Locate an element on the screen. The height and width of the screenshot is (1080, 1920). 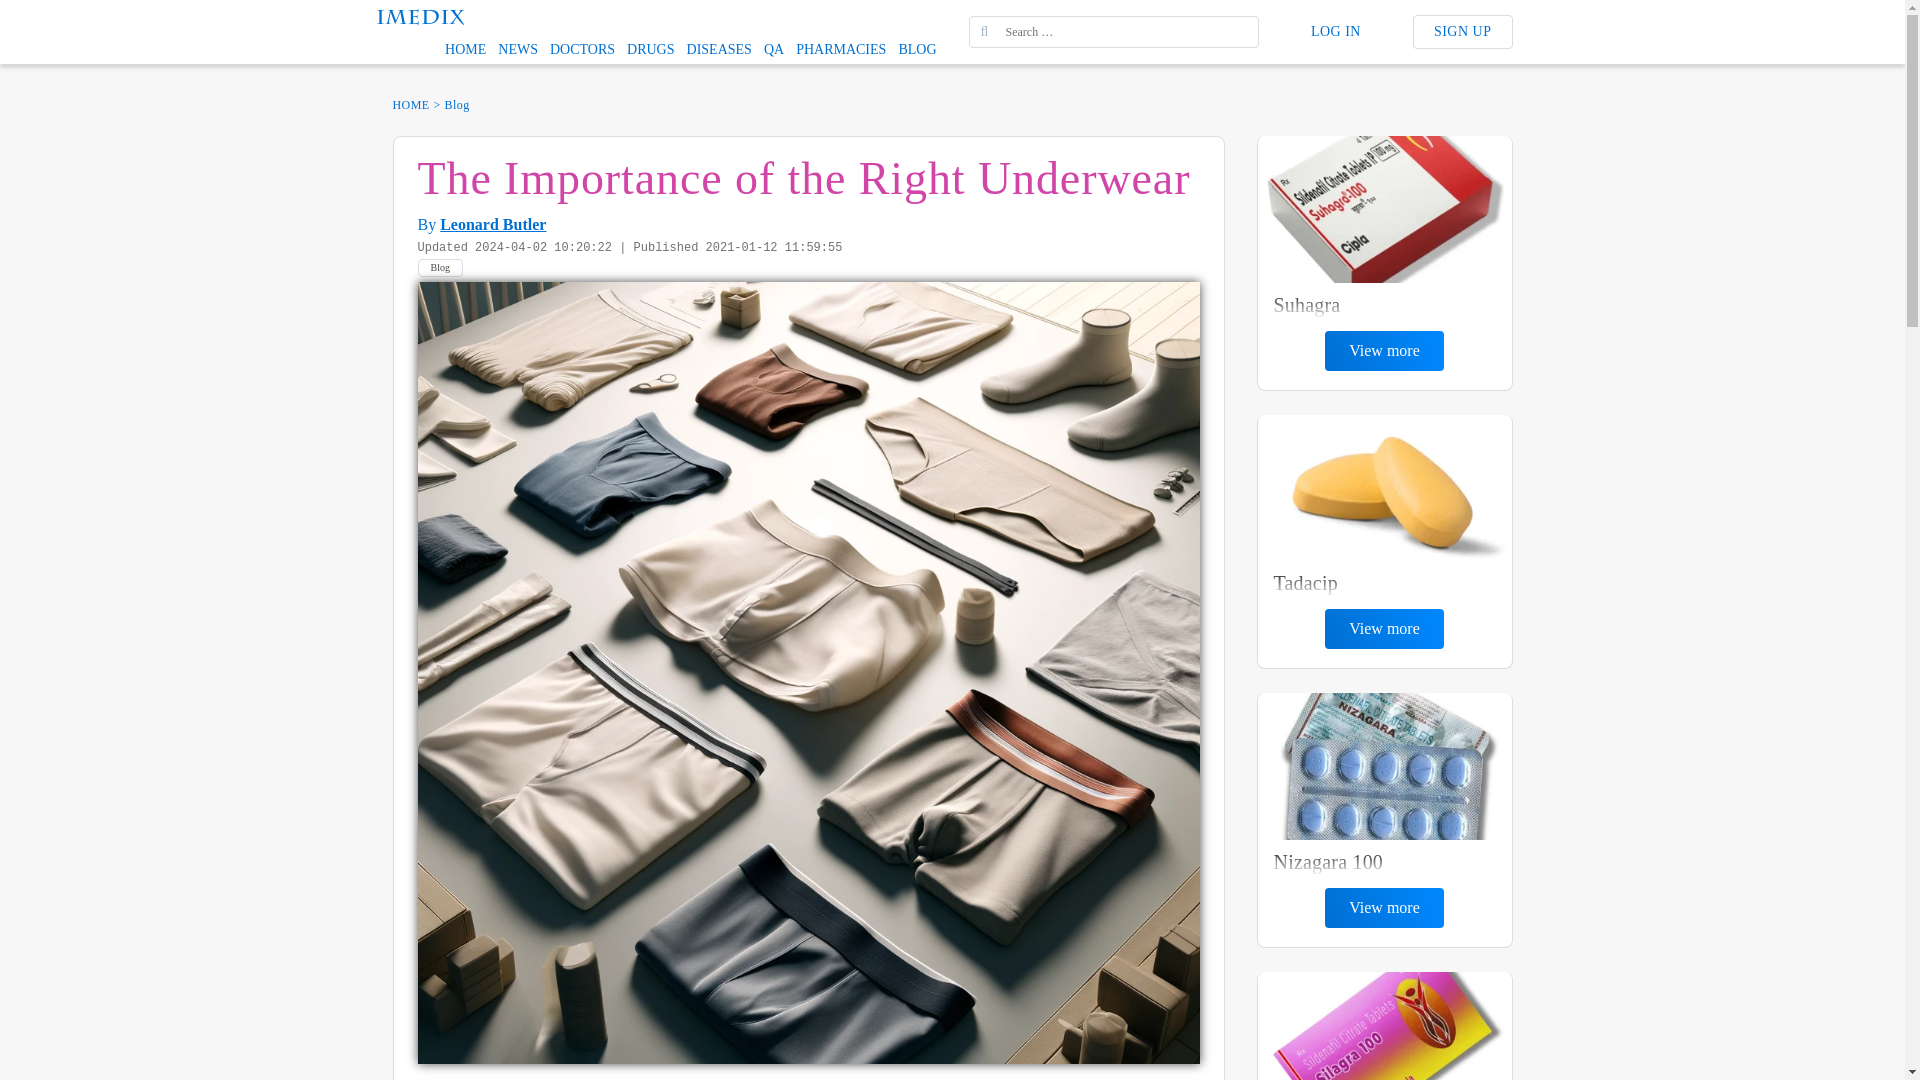
Blog is located at coordinates (440, 268).